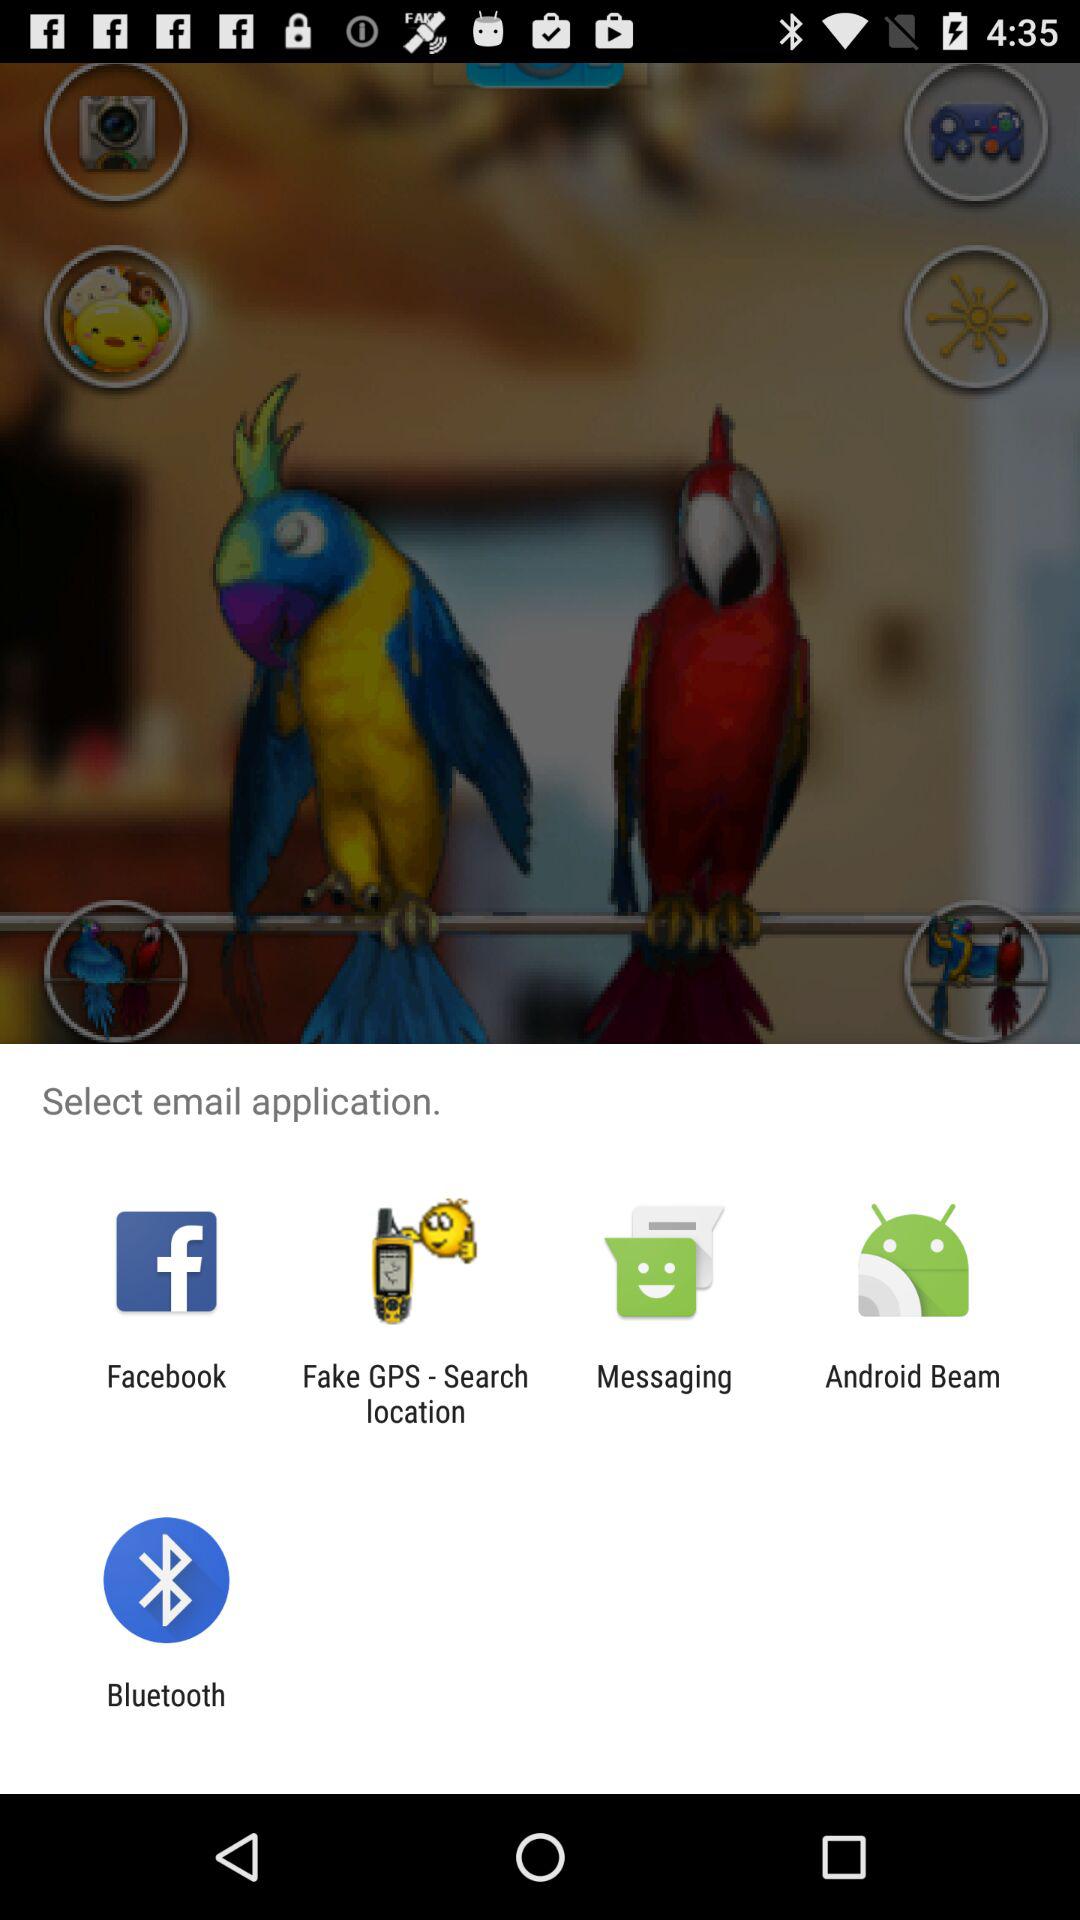 This screenshot has height=1920, width=1080. What do you see at coordinates (913, 1393) in the screenshot?
I see `choose item to the right of the messaging item` at bounding box center [913, 1393].